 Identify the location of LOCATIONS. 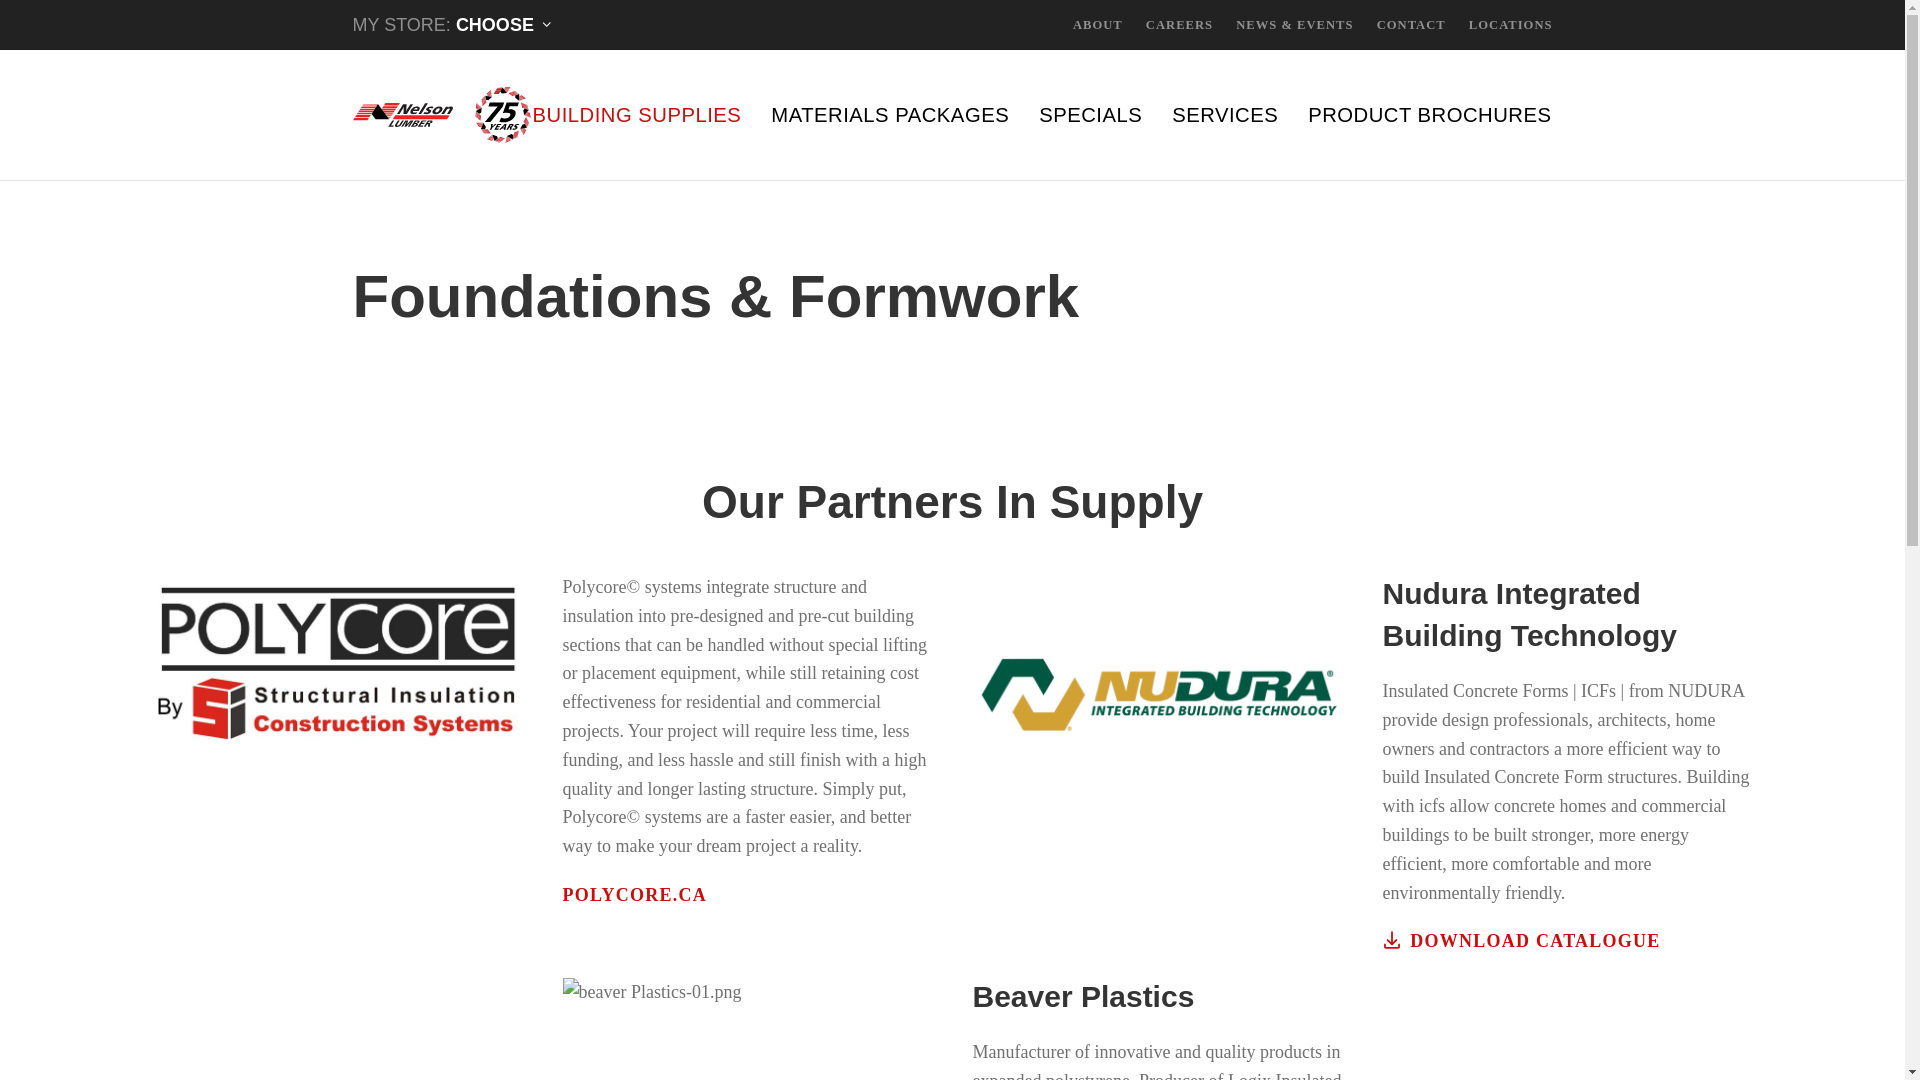
(1510, 25).